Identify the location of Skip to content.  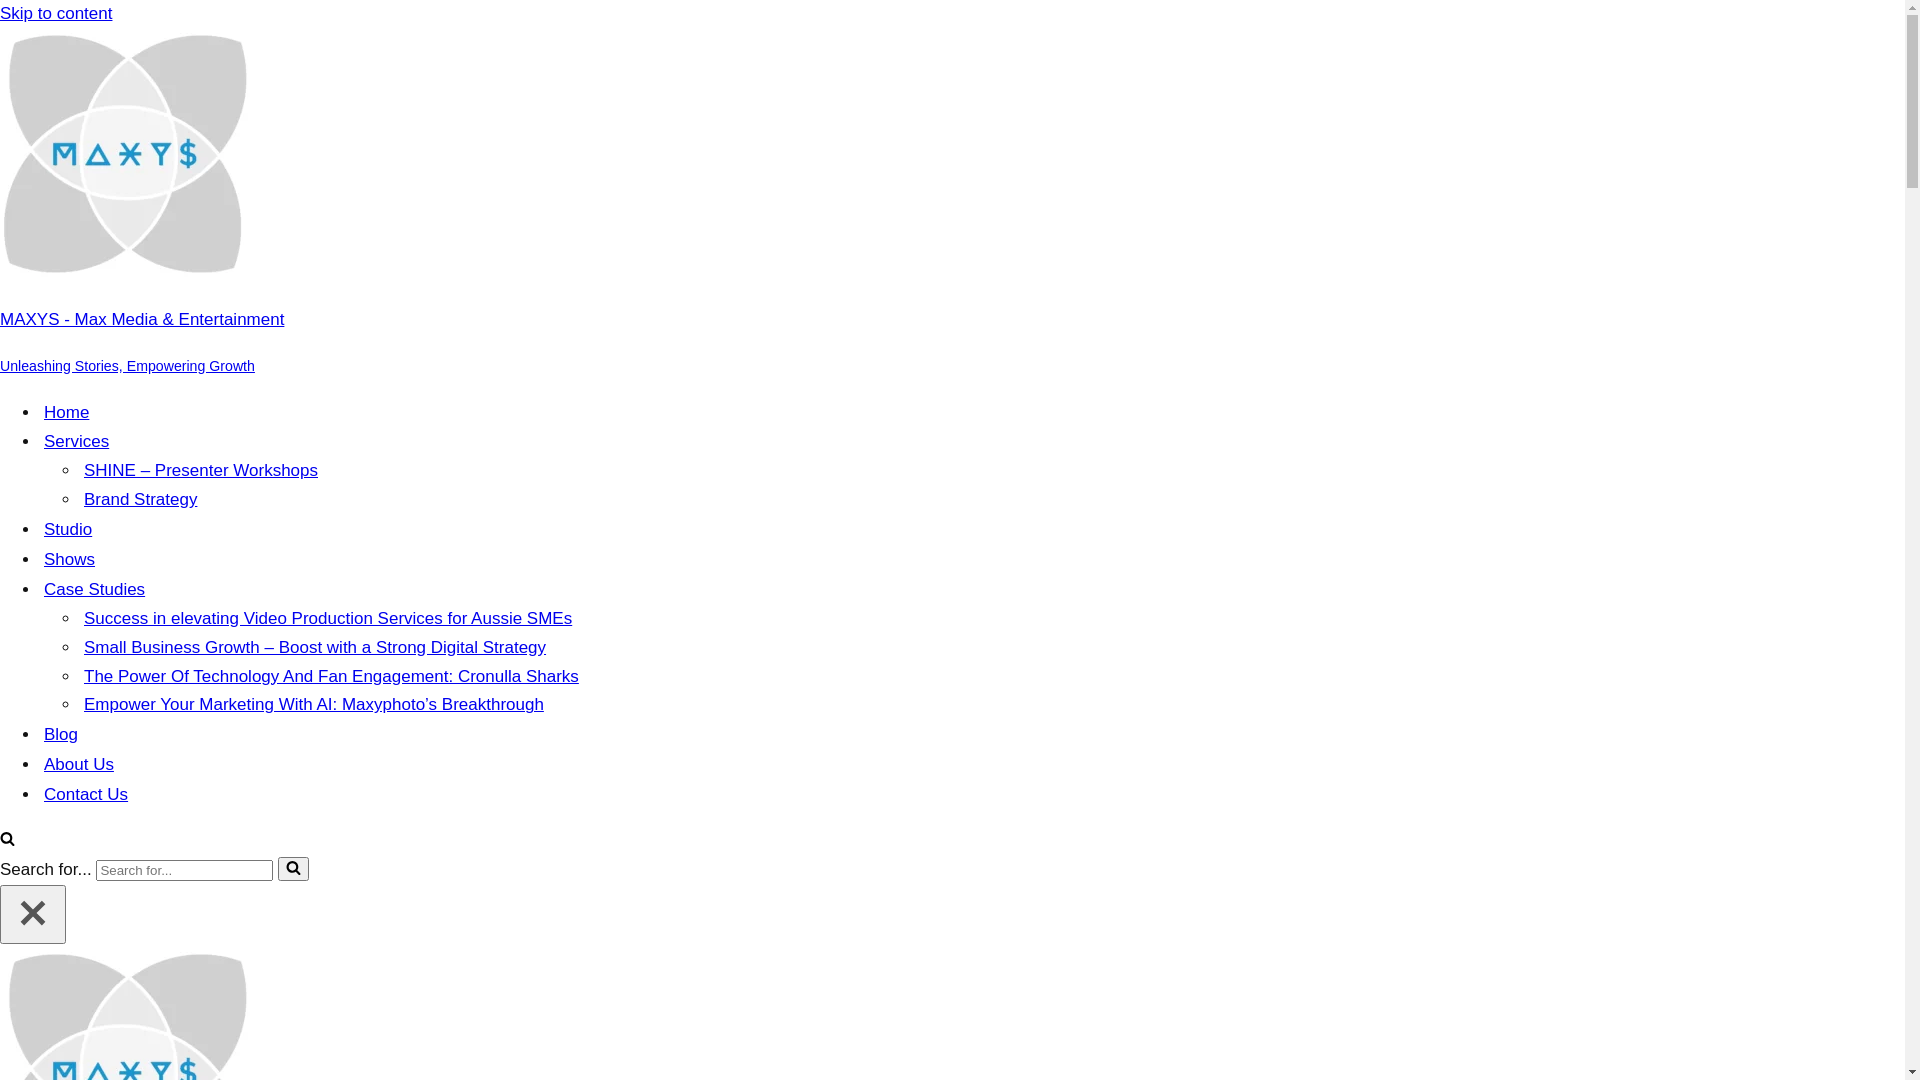
(56, 14).